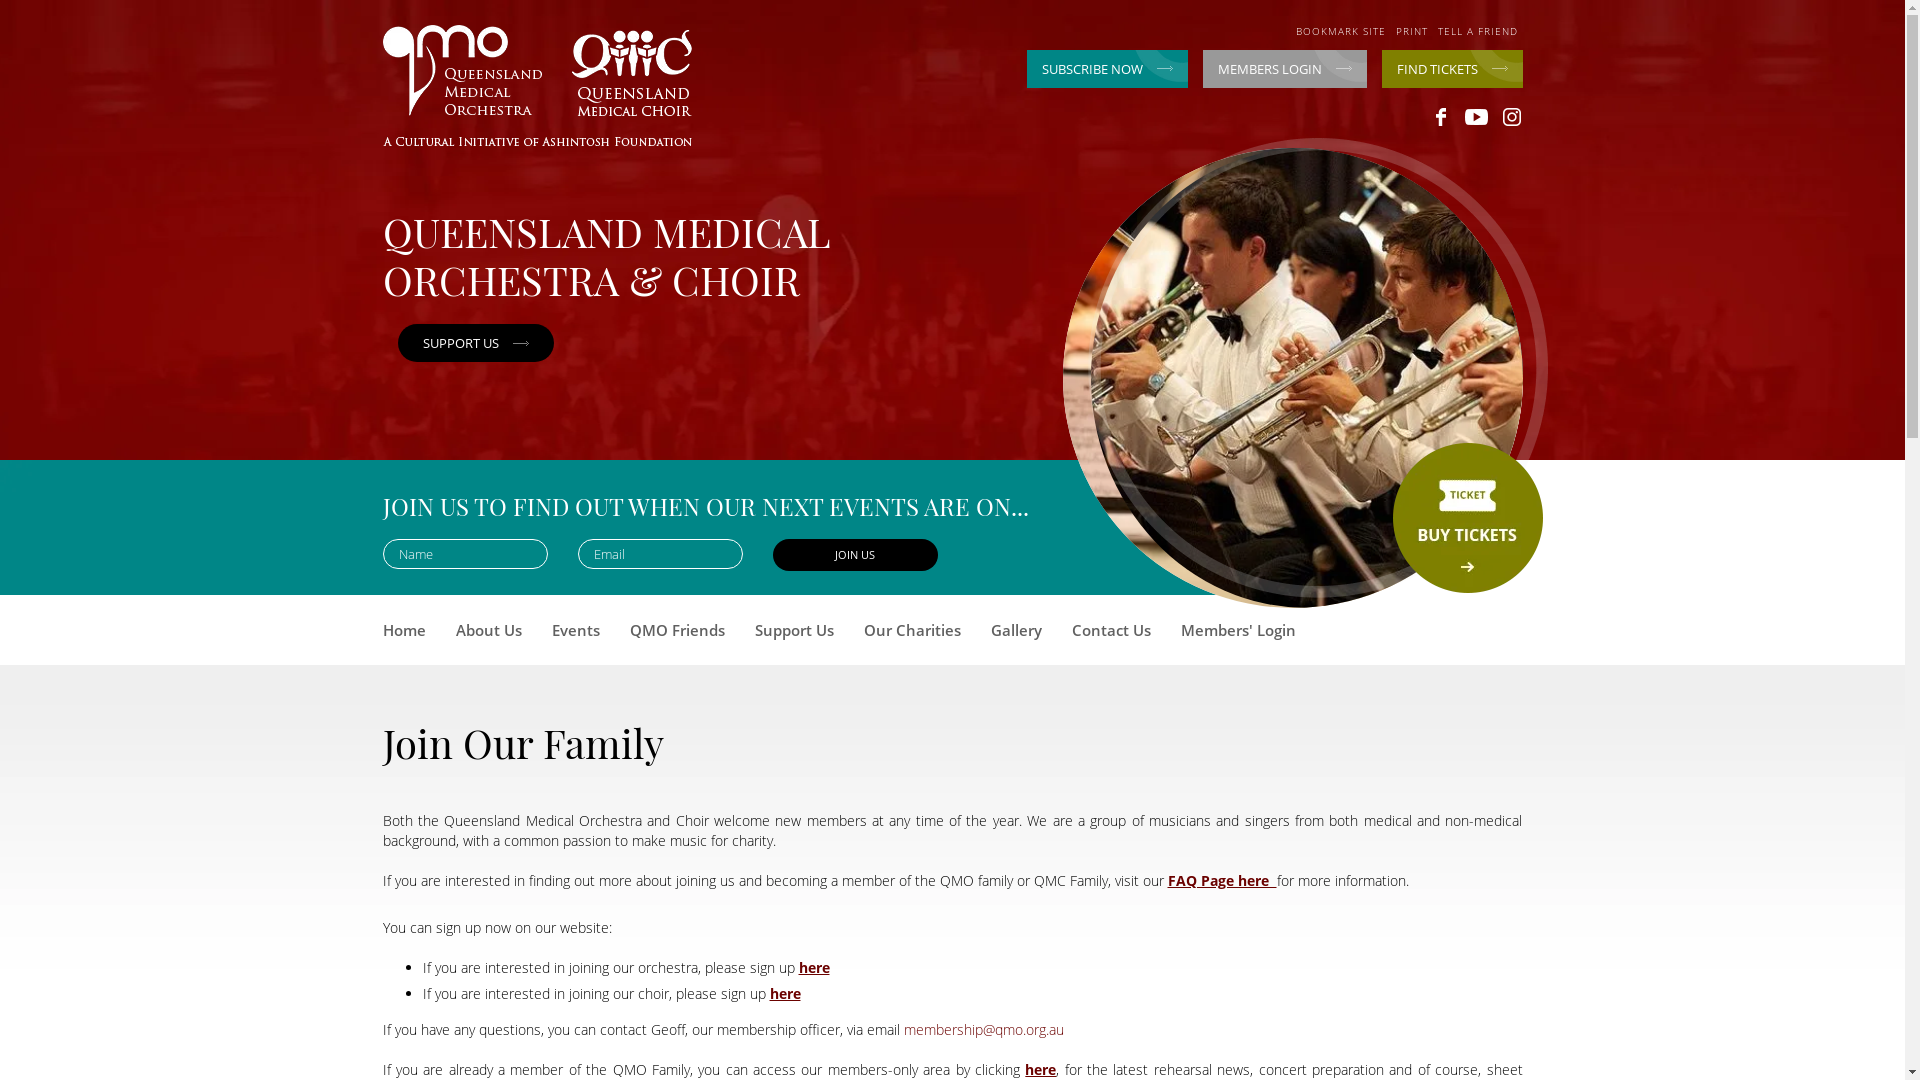 The image size is (1920, 1080). Describe the element at coordinates (476, 343) in the screenshot. I see `SUPPORT US` at that location.